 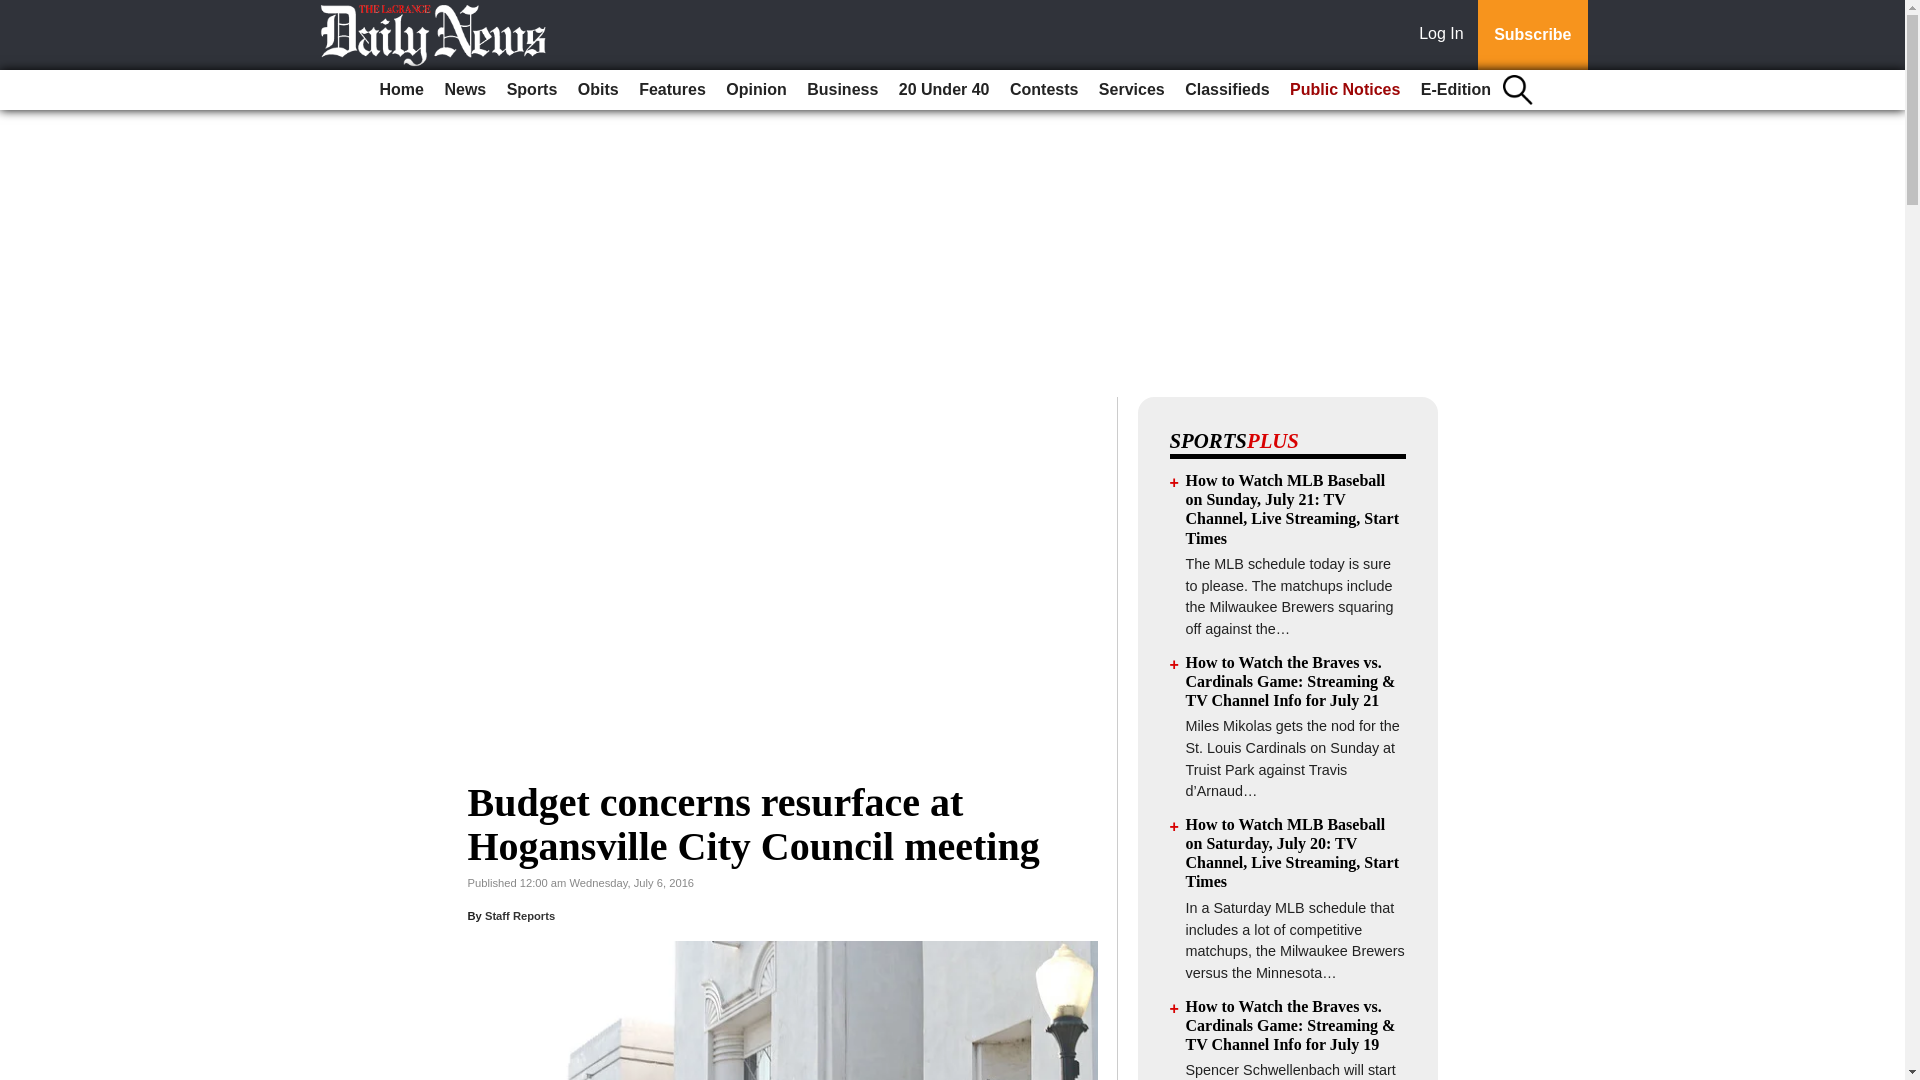 I want to click on Public Notices, so click(x=1344, y=90).